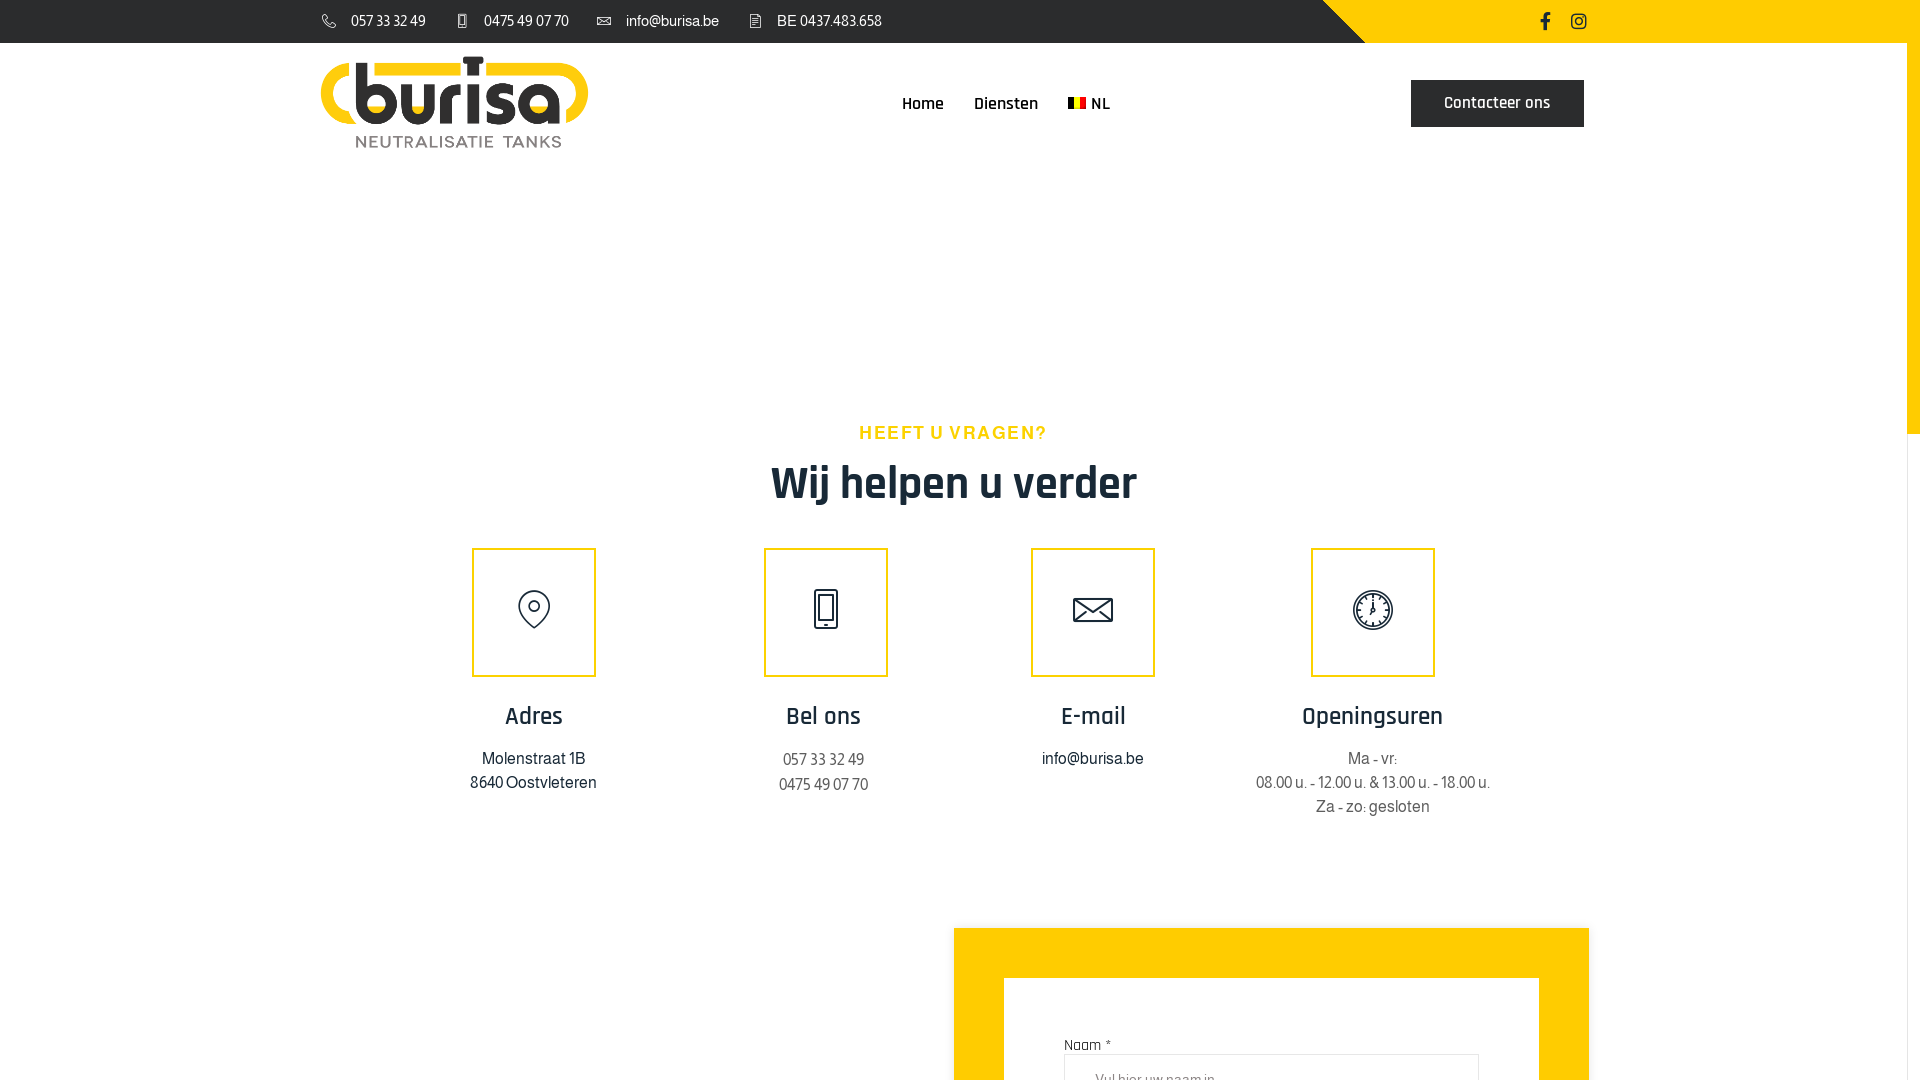 This screenshot has width=1920, height=1080. What do you see at coordinates (372, 22) in the screenshot?
I see `057 33 32 49` at bounding box center [372, 22].